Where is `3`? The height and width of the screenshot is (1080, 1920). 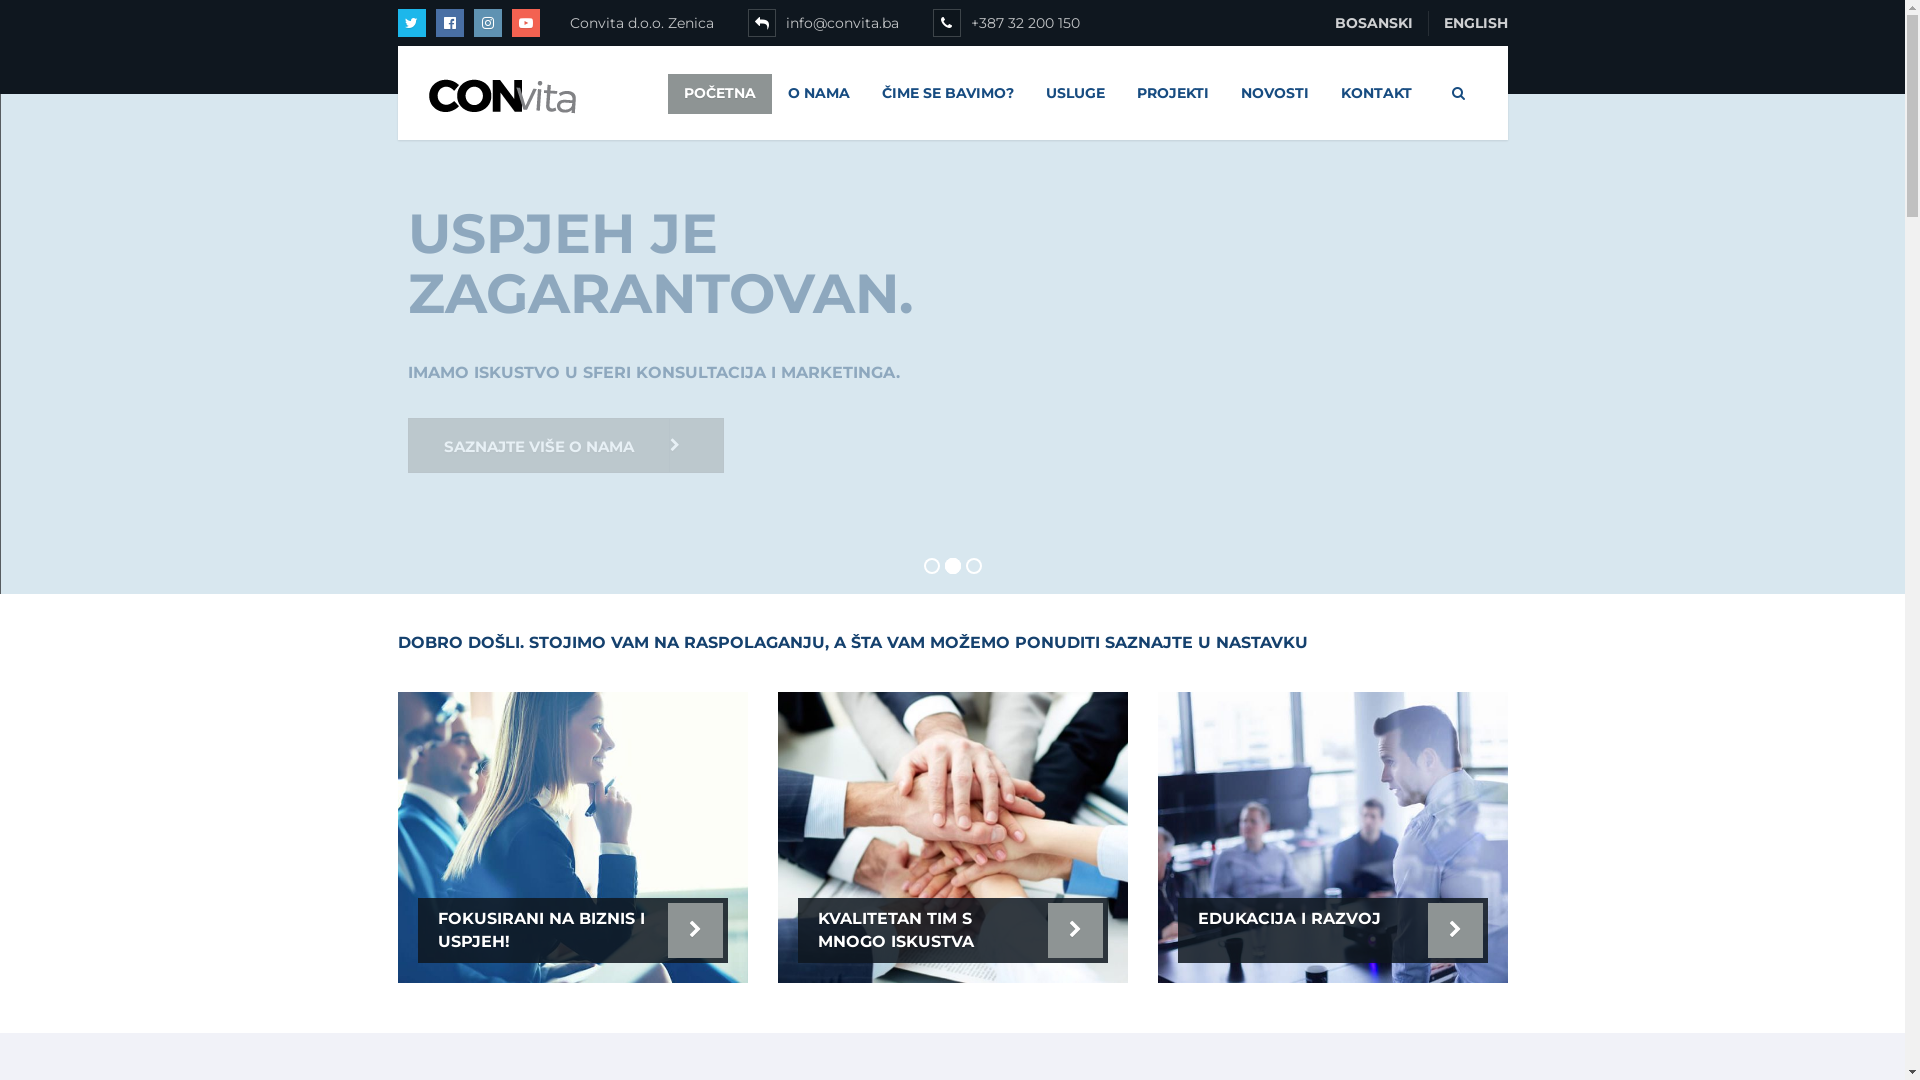
3 is located at coordinates (1333, 838).